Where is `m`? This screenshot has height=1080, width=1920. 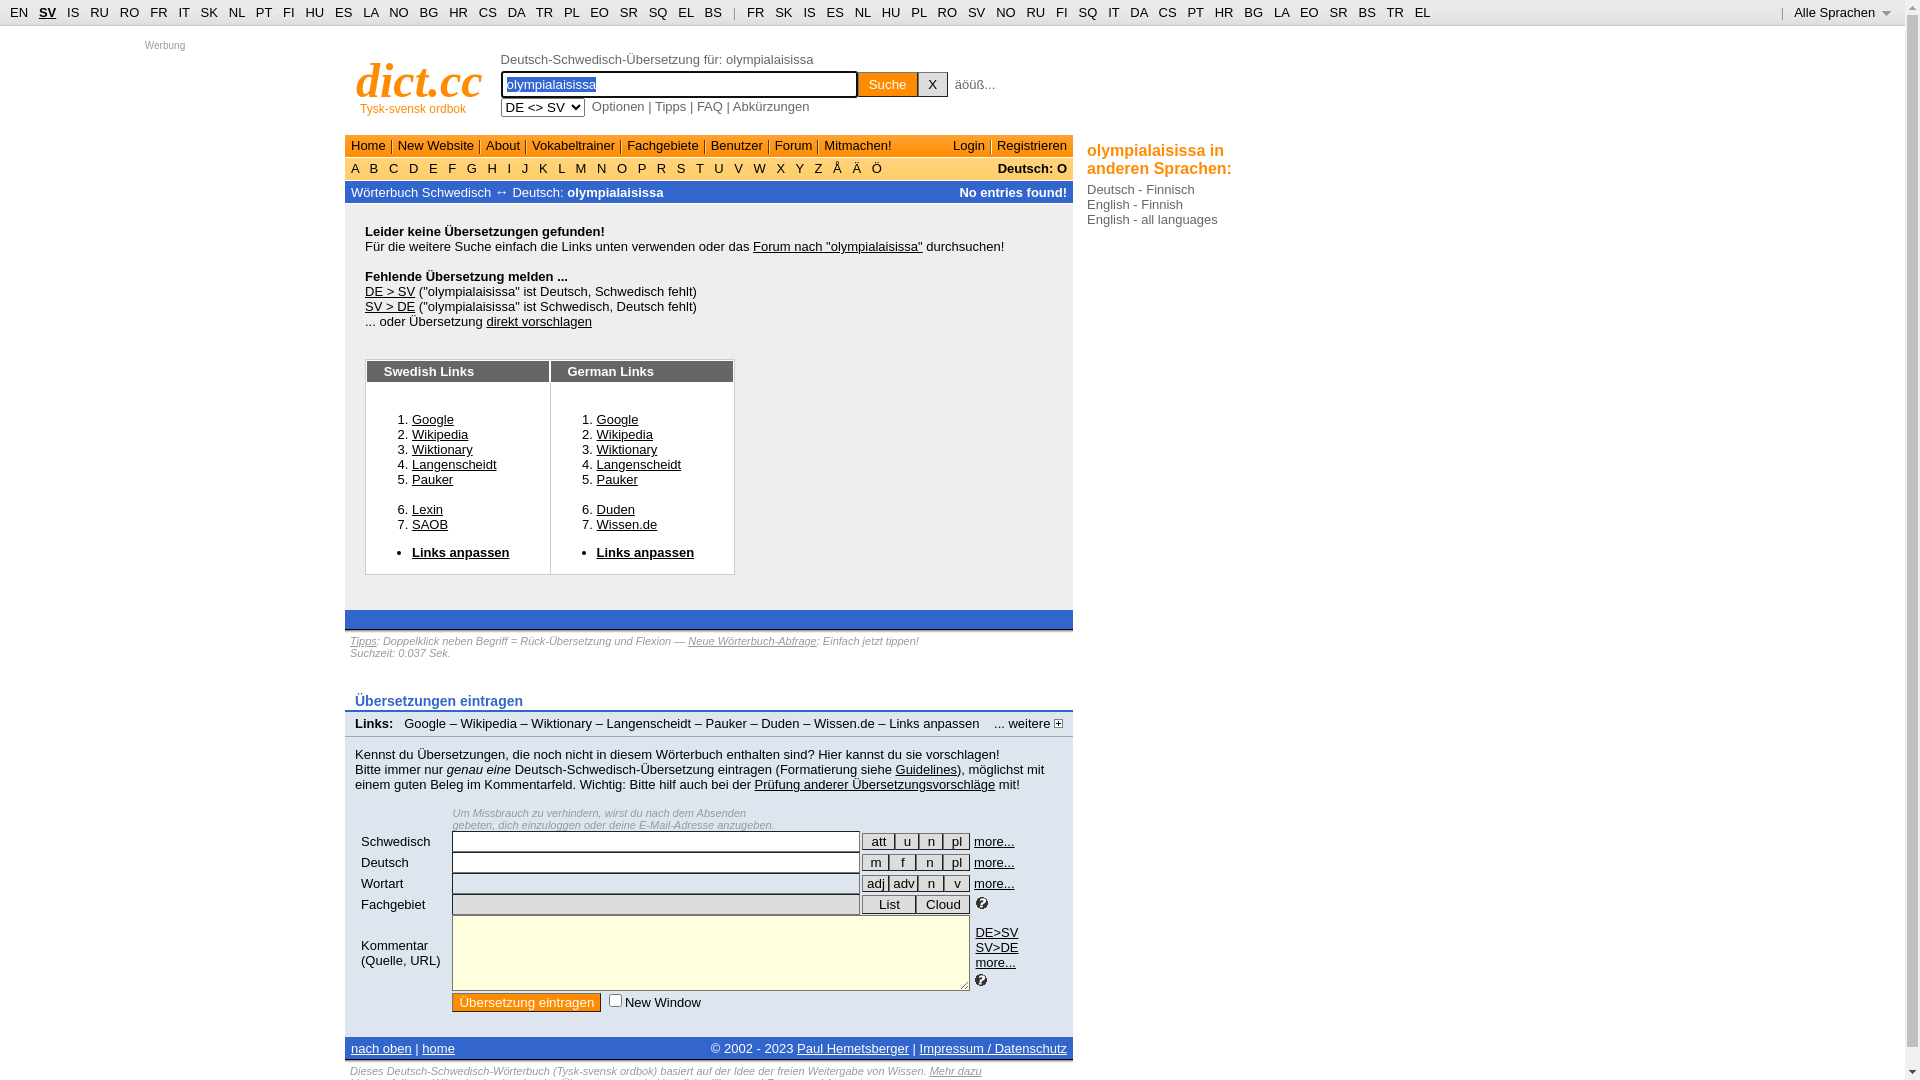
m is located at coordinates (876, 862).